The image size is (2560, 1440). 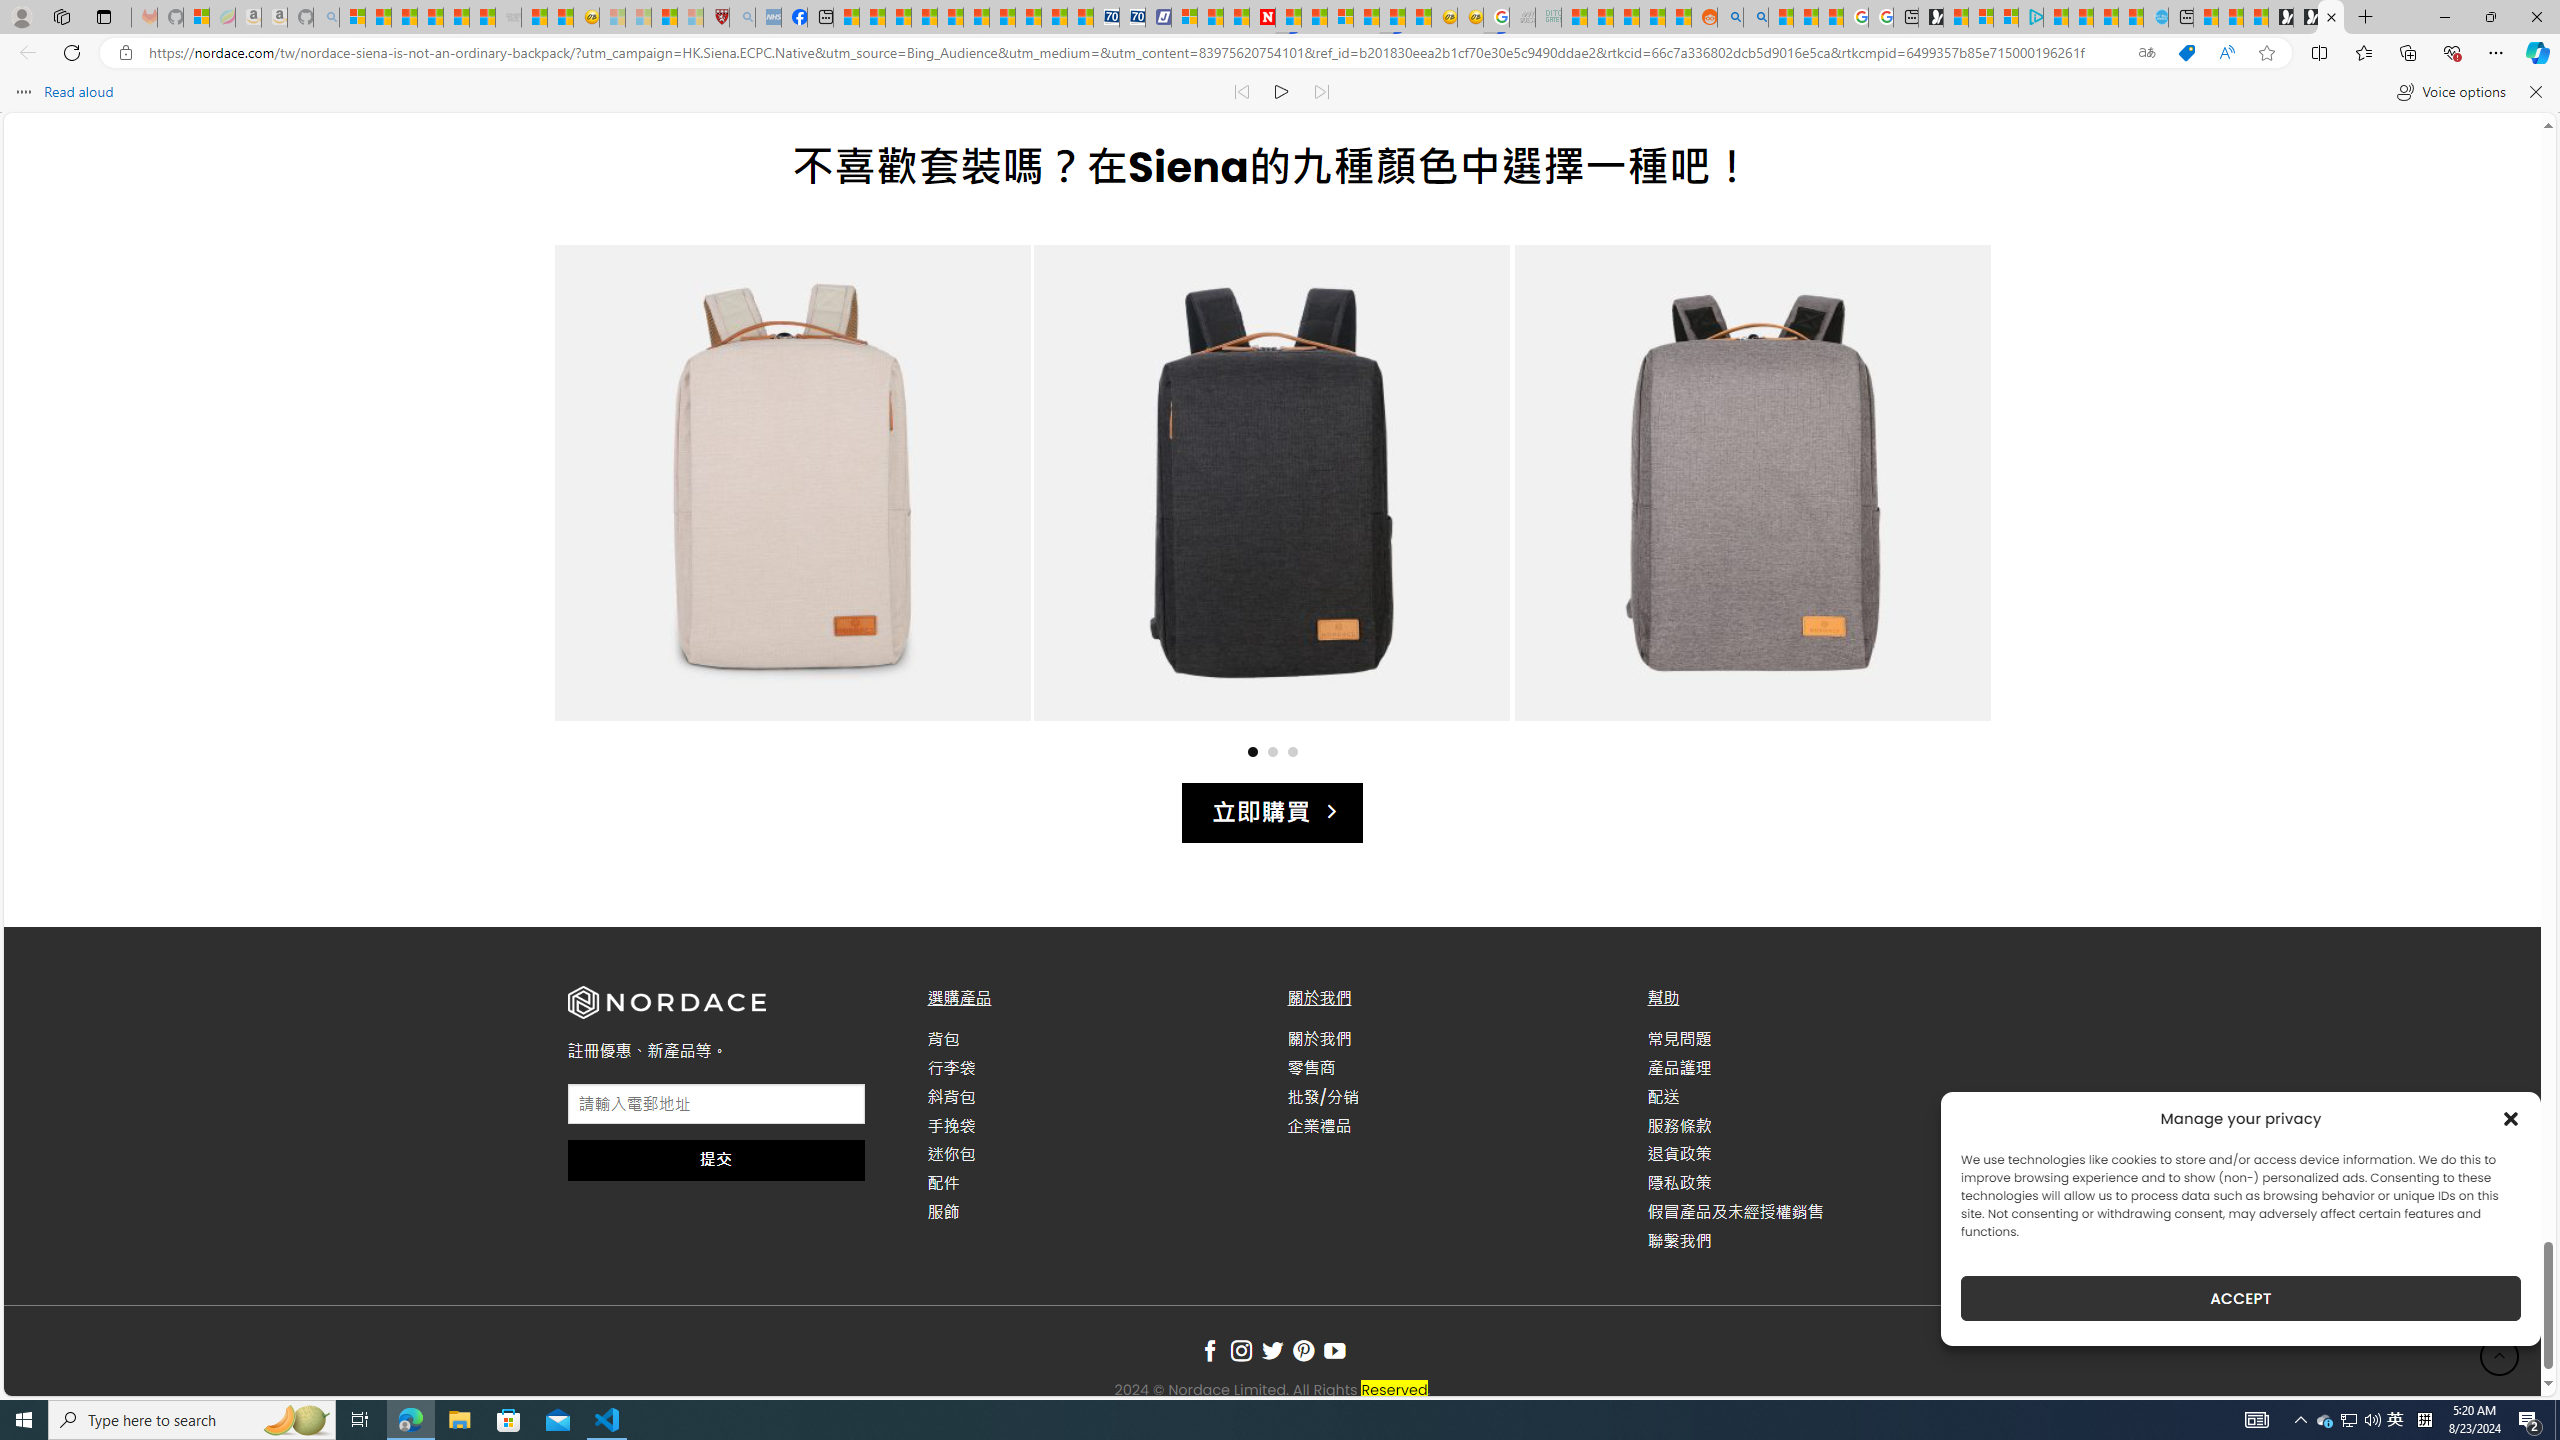 I want to click on Student Loan Update: Forgiveness Program Ends This Month, so click(x=1652, y=17).